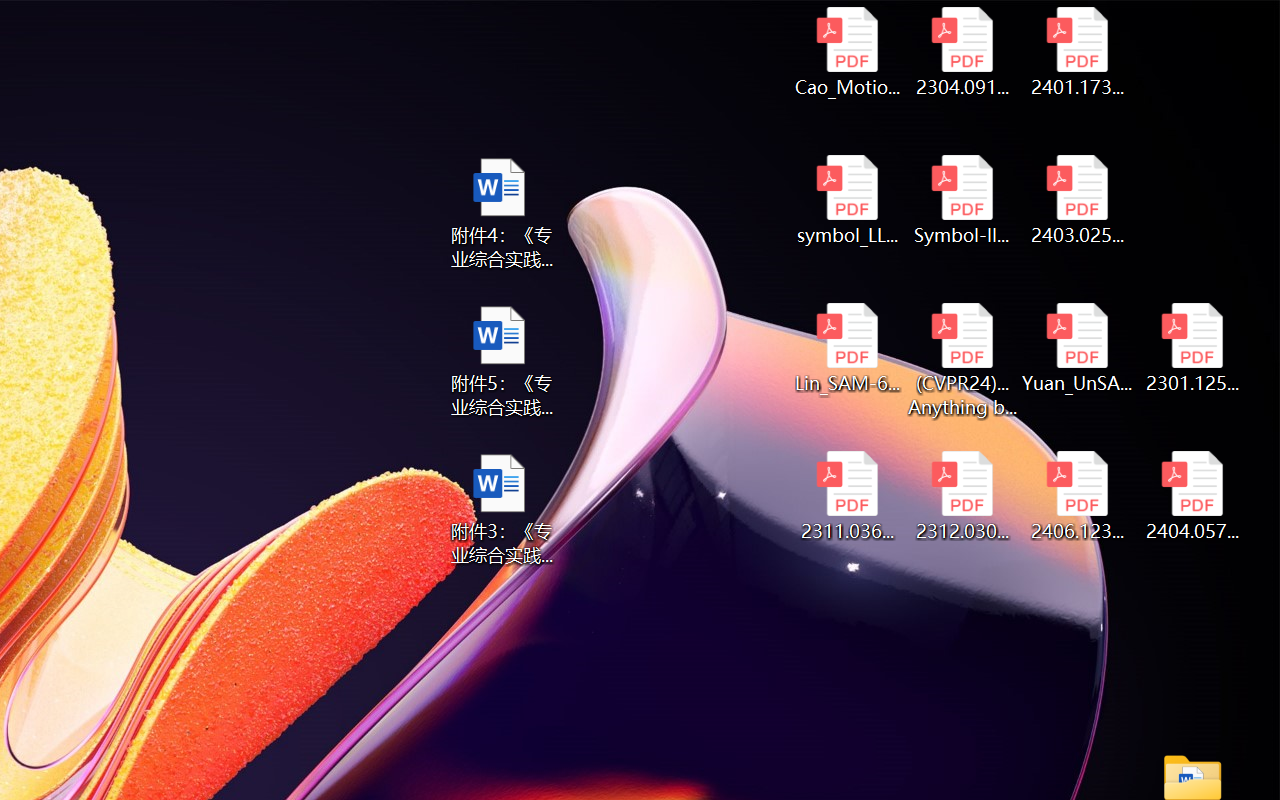 Image resolution: width=1280 pixels, height=800 pixels. I want to click on 2404.05719v1.pdf, so click(1192, 496).